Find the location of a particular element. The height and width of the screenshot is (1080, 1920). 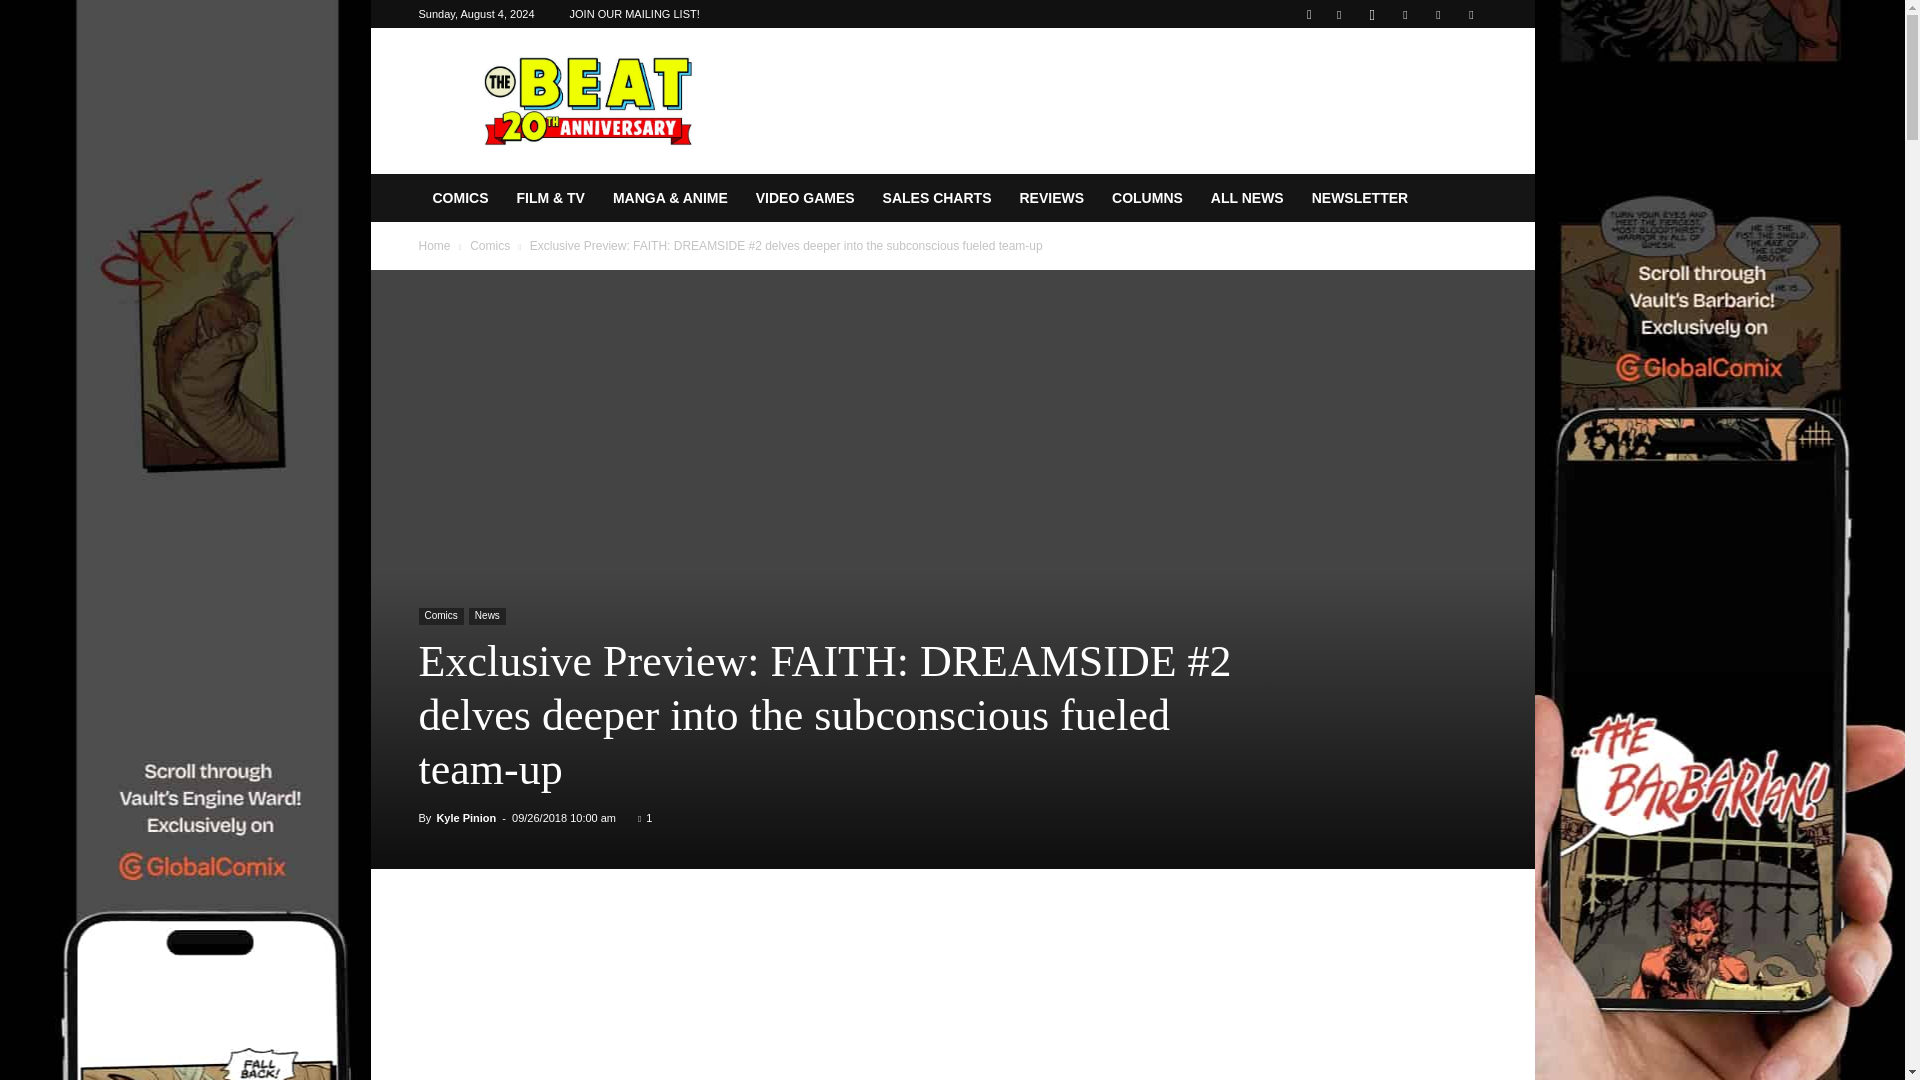

Search is located at coordinates (1430, 85).